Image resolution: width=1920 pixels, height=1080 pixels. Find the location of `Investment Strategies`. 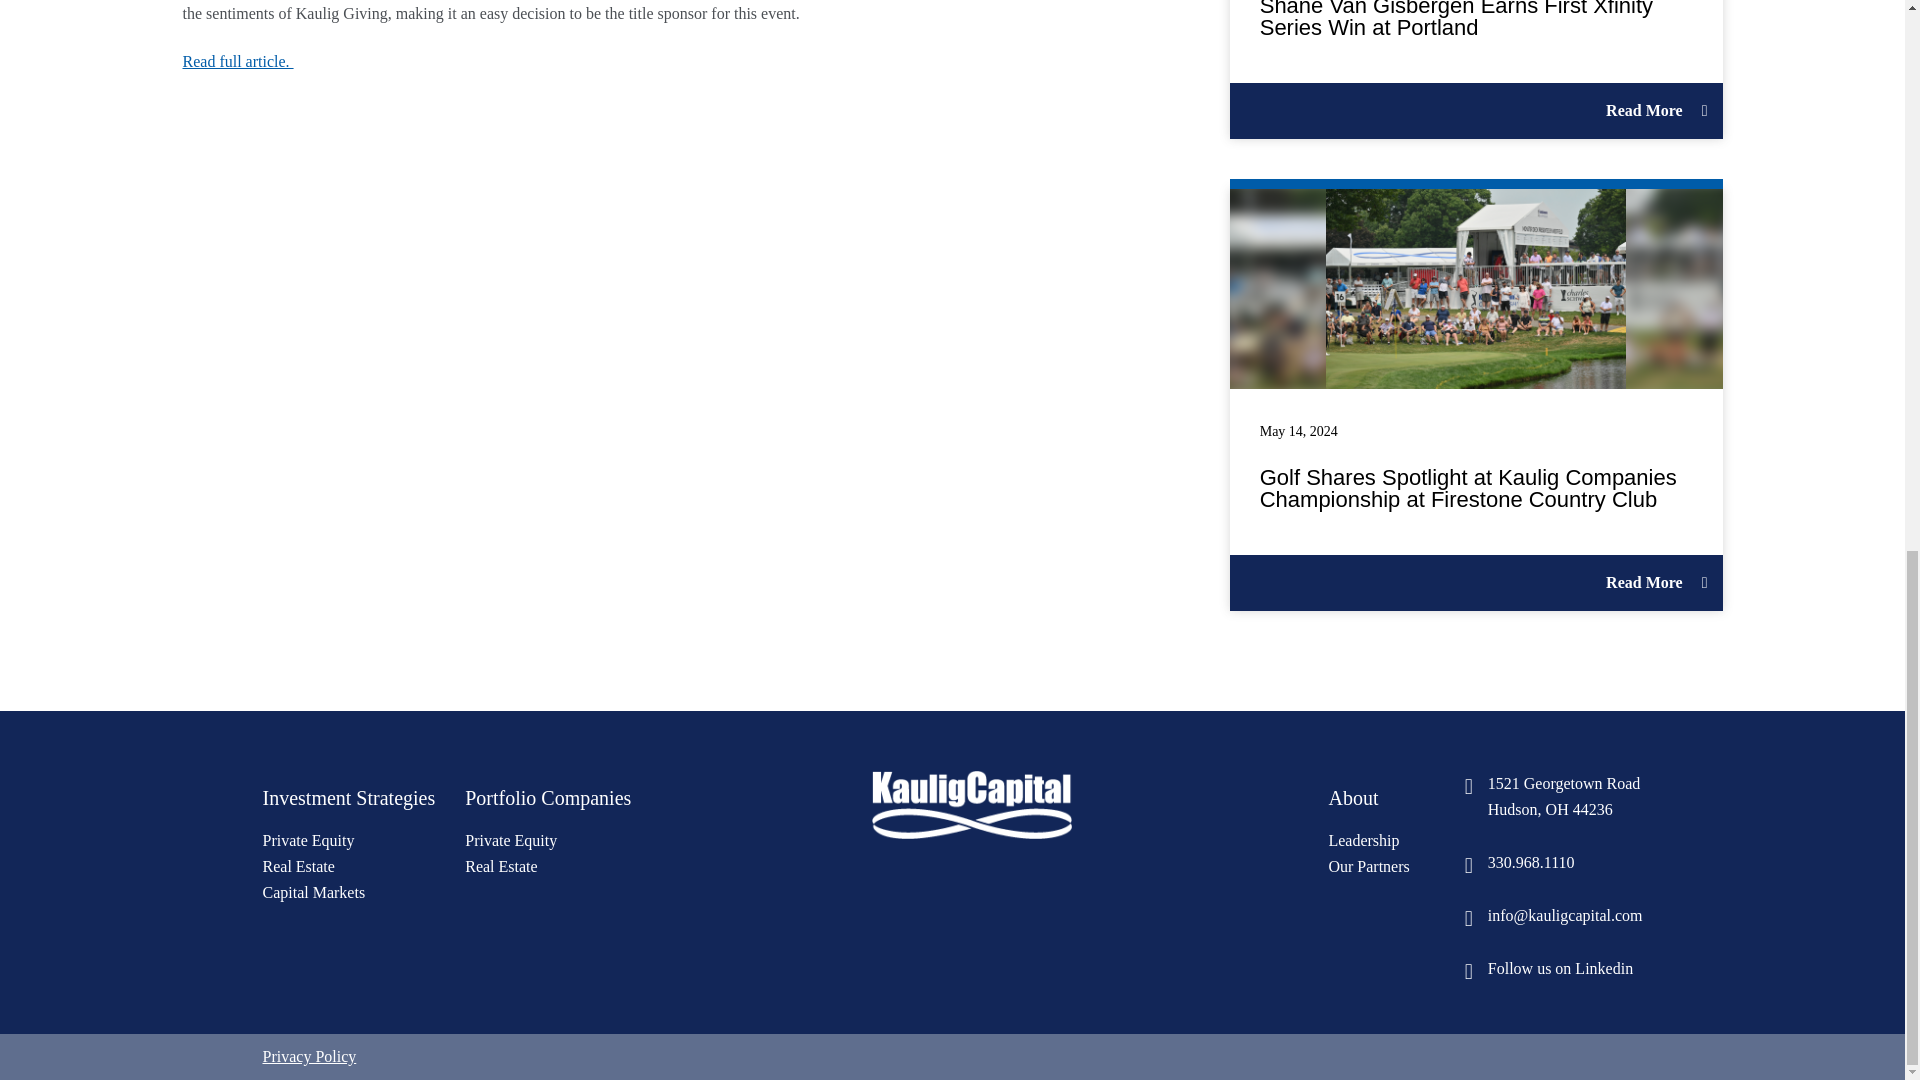

Investment Strategies is located at coordinates (348, 800).